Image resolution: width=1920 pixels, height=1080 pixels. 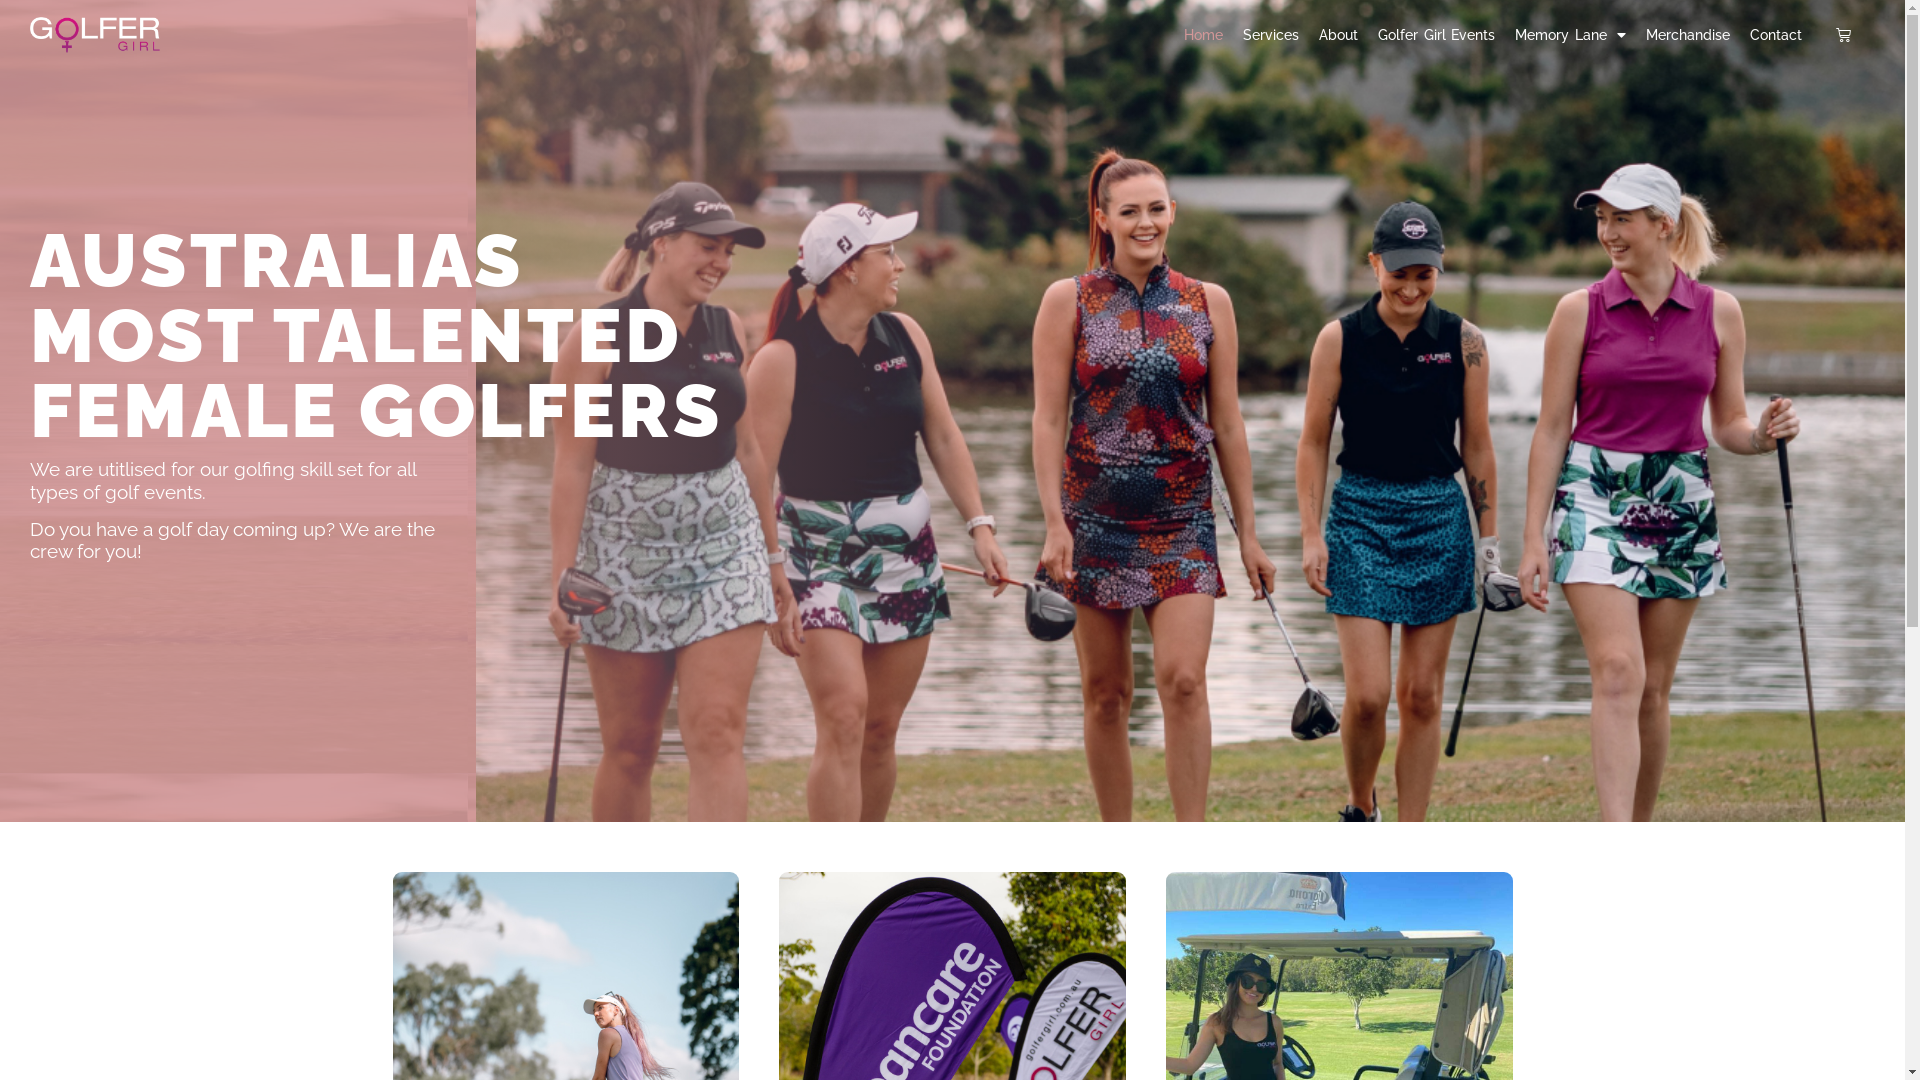 I want to click on Merchandise, so click(x=1688, y=35).